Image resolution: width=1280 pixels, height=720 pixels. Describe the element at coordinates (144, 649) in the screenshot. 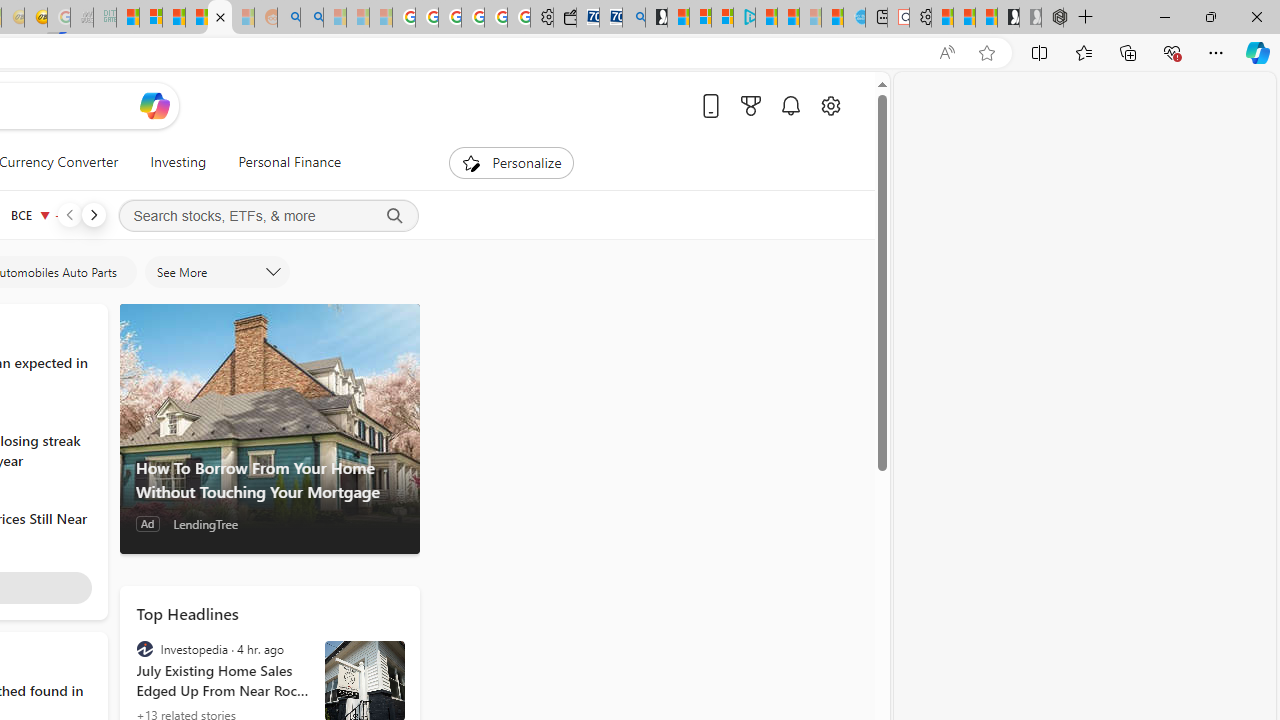

I see `Investopedia` at that location.